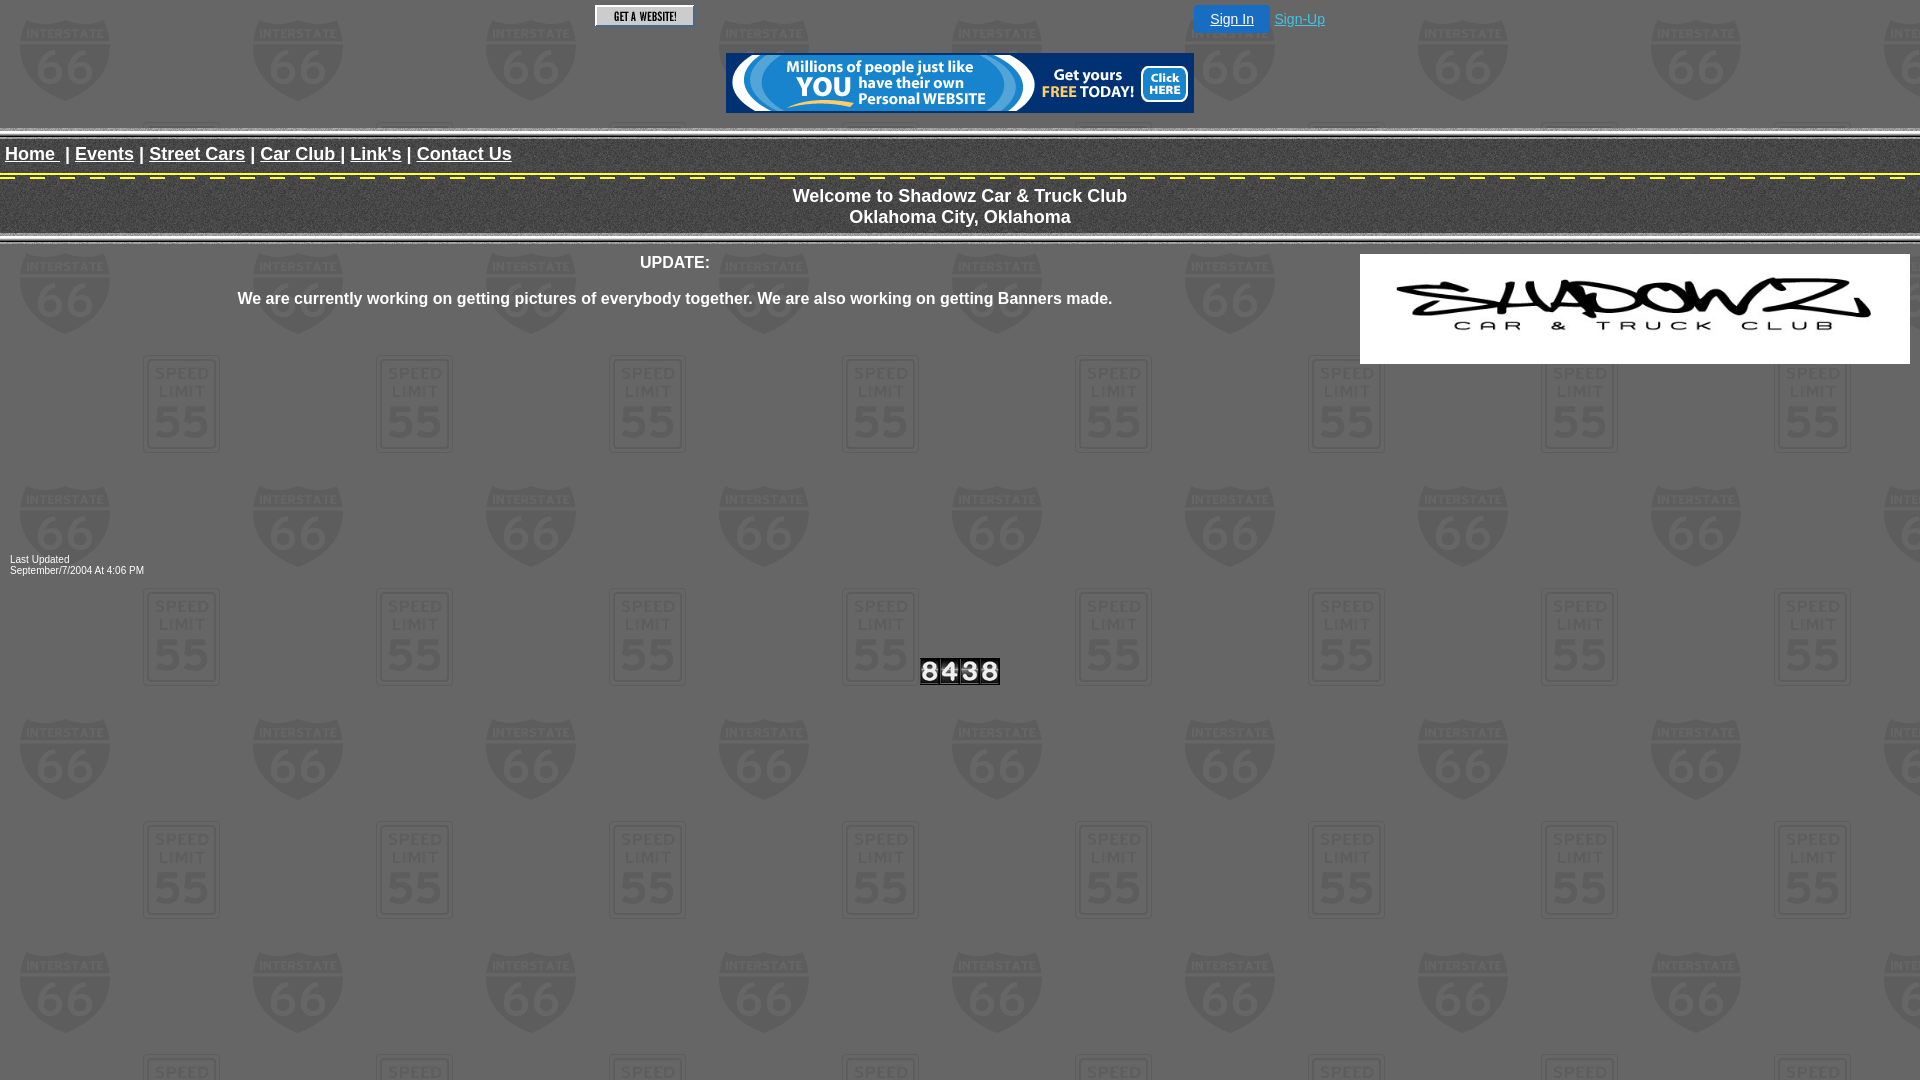  What do you see at coordinates (32, 154) in the screenshot?
I see `Home ` at bounding box center [32, 154].